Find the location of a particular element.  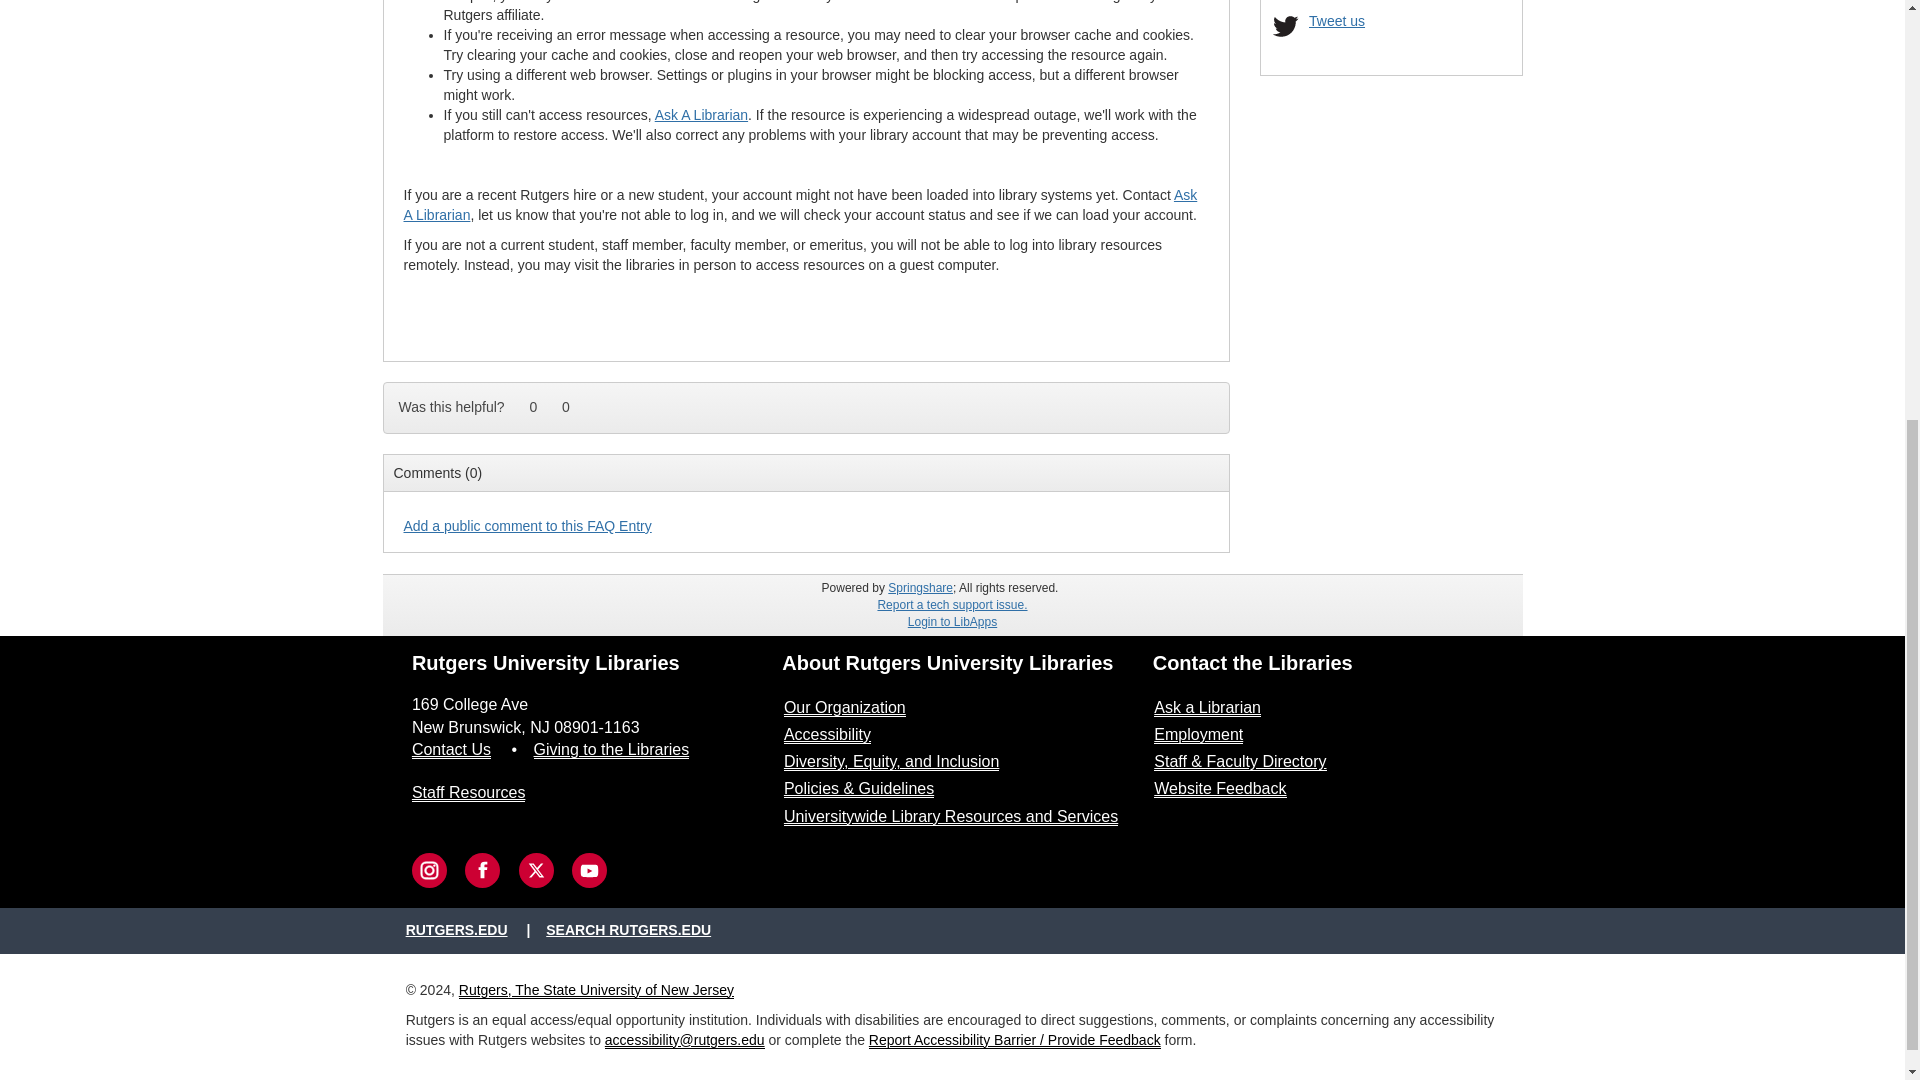

Share on Facebook is located at coordinates (1213, 398).